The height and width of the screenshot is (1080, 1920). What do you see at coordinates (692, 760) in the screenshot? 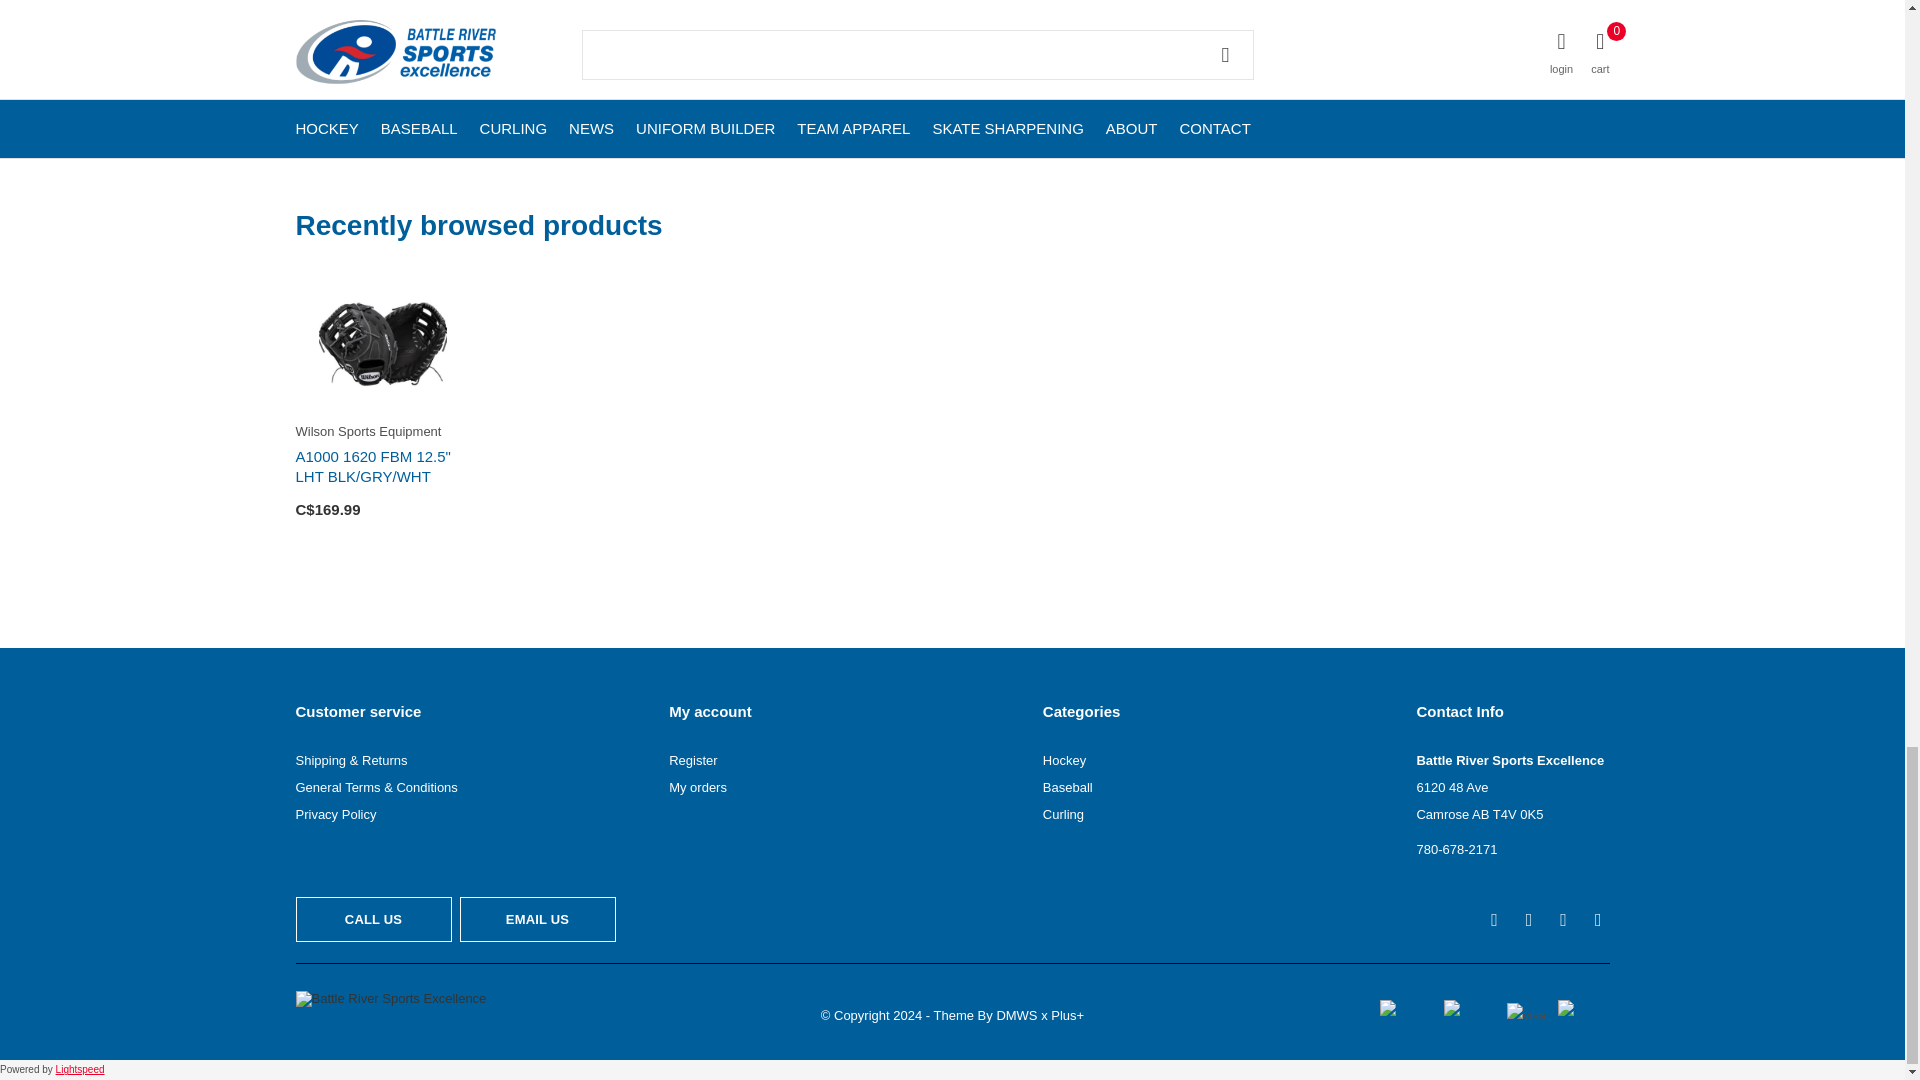
I see `Register` at bounding box center [692, 760].